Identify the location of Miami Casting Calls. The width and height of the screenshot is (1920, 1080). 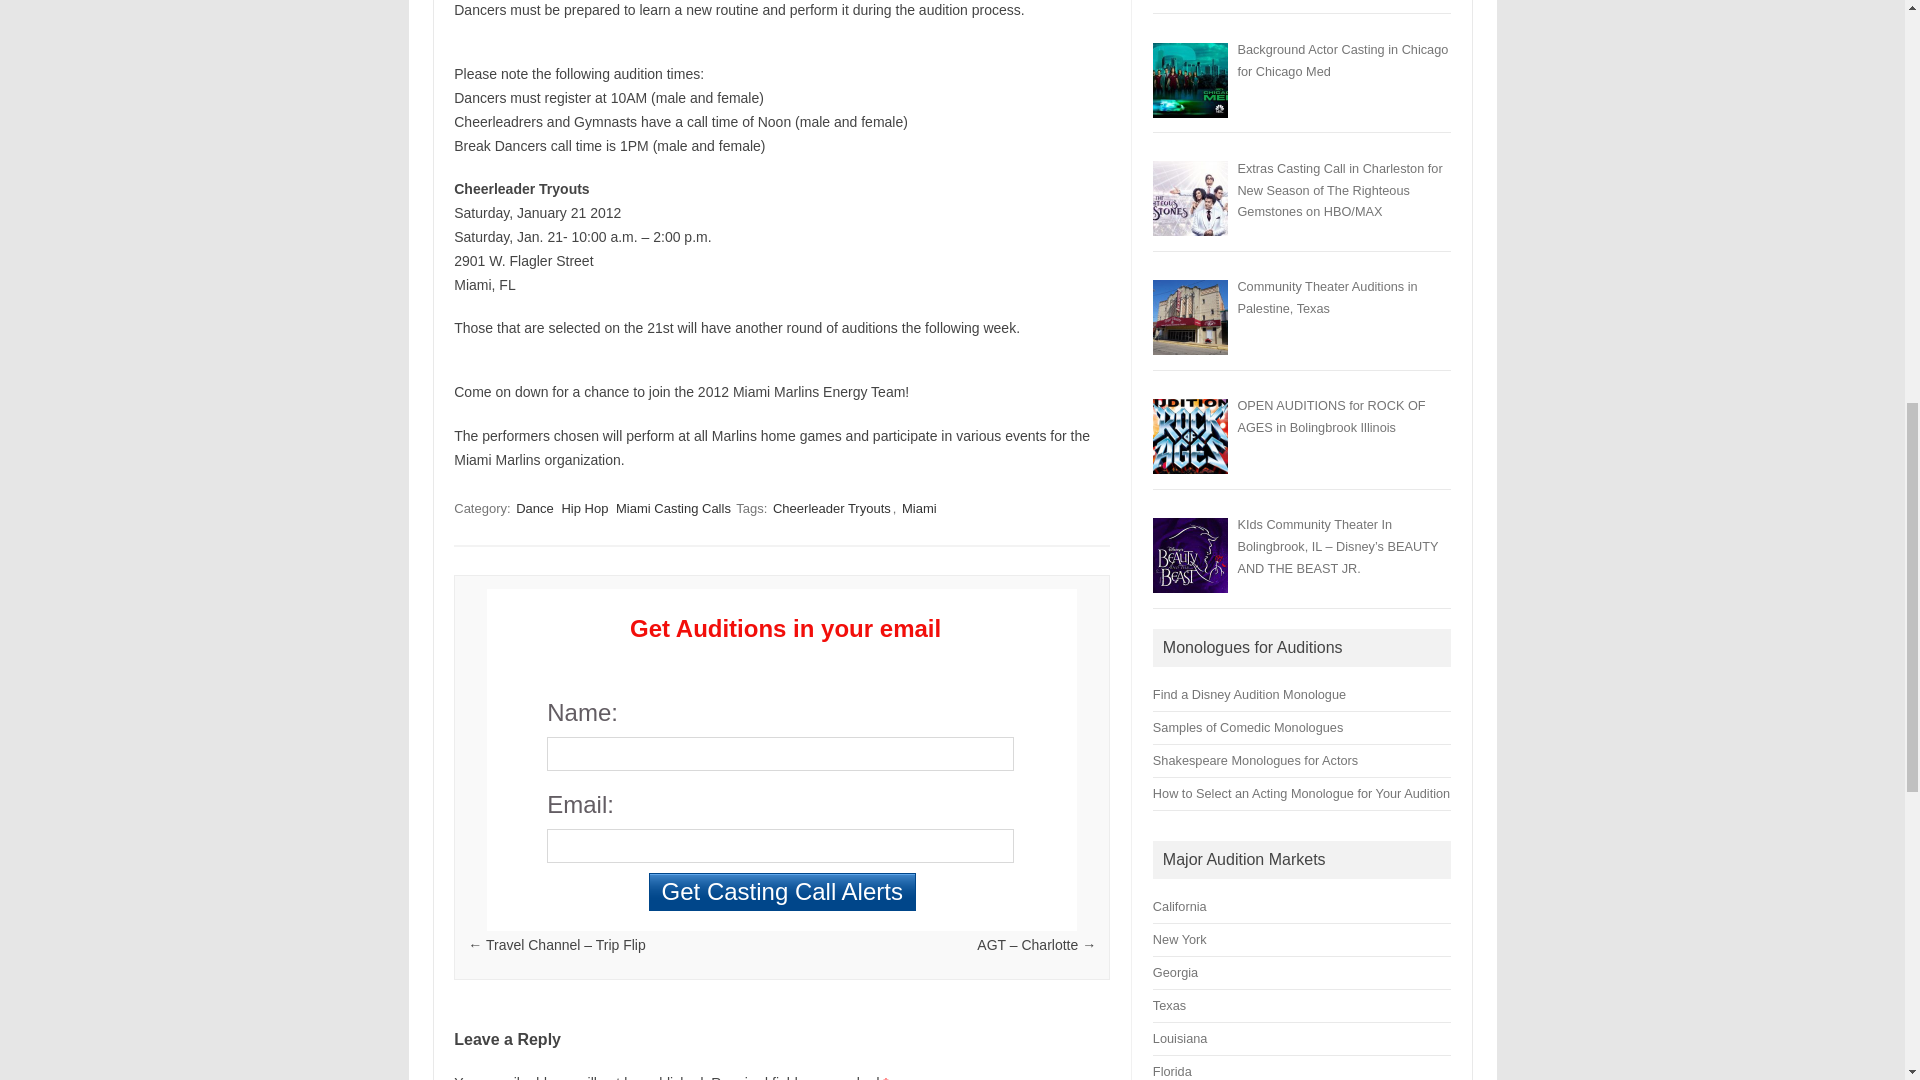
(674, 508).